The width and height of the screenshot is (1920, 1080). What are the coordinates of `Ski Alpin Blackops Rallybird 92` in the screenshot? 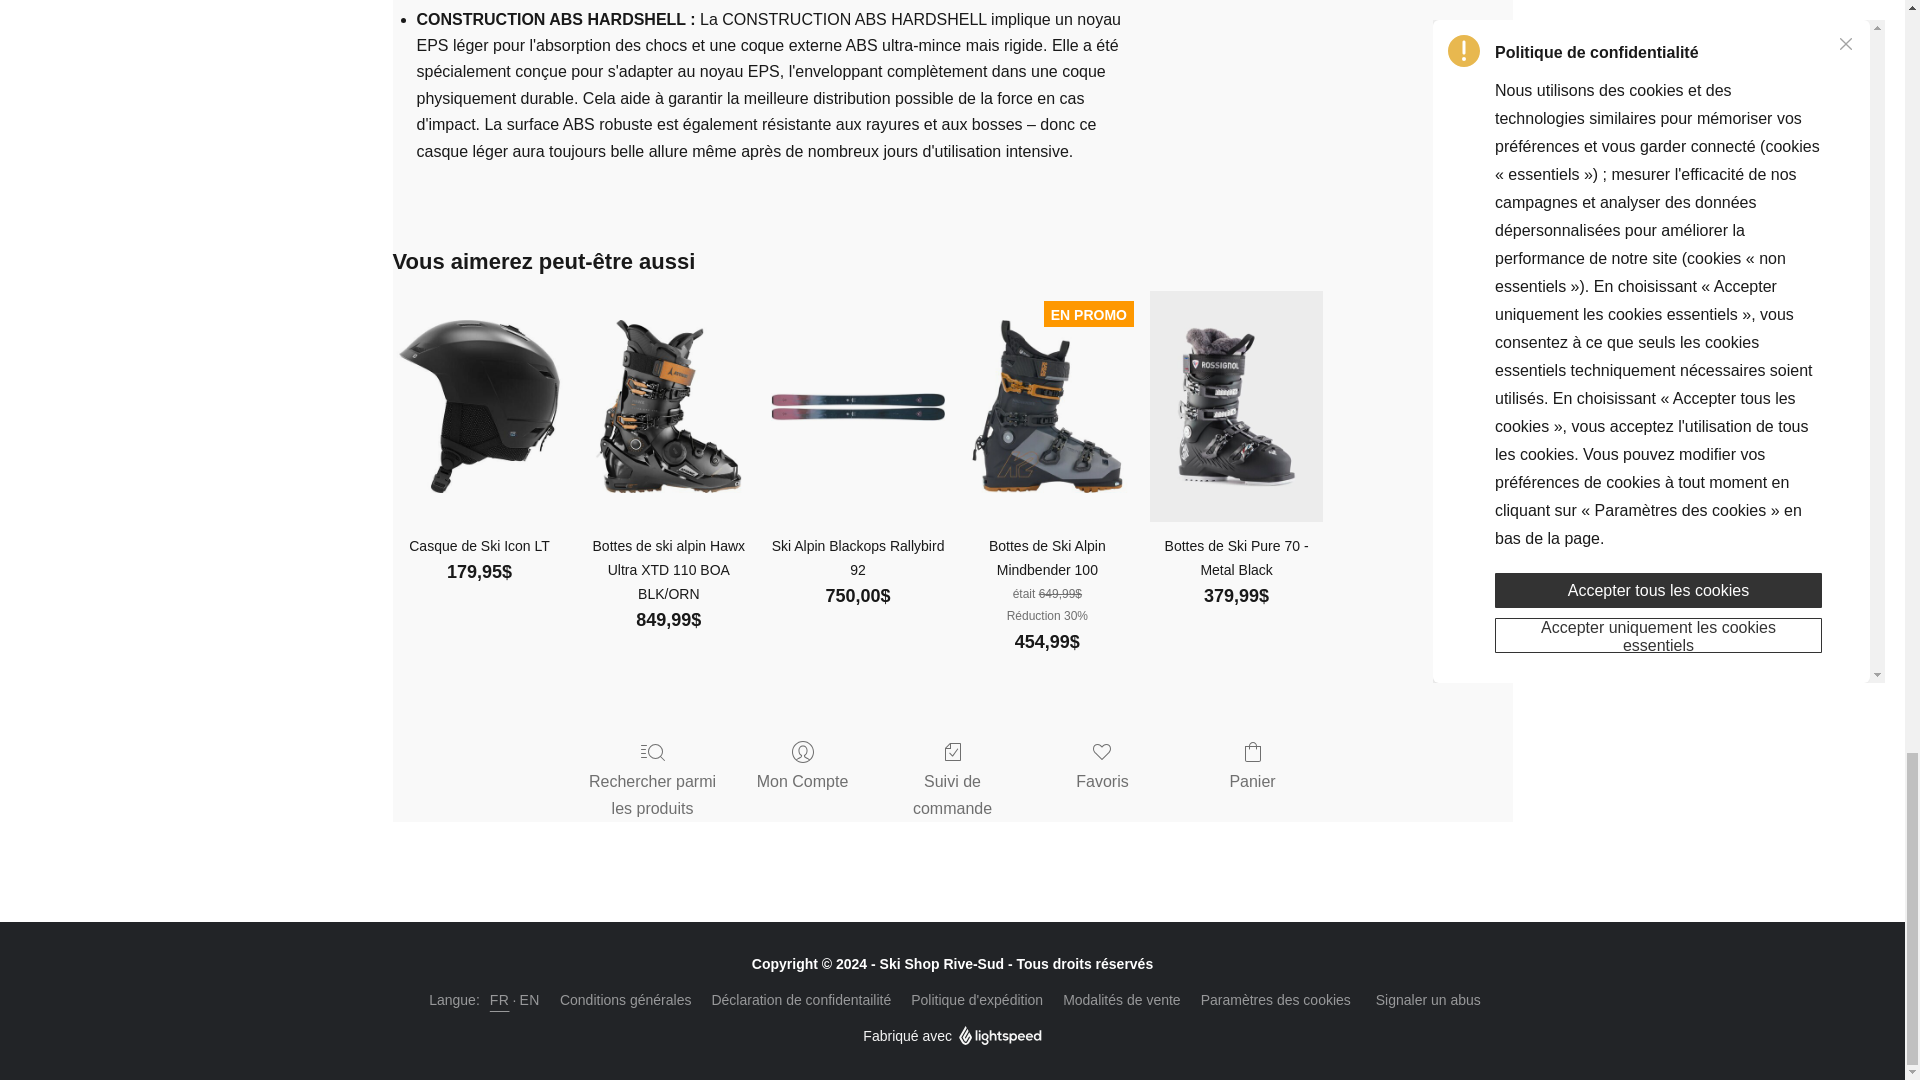 It's located at (858, 558).